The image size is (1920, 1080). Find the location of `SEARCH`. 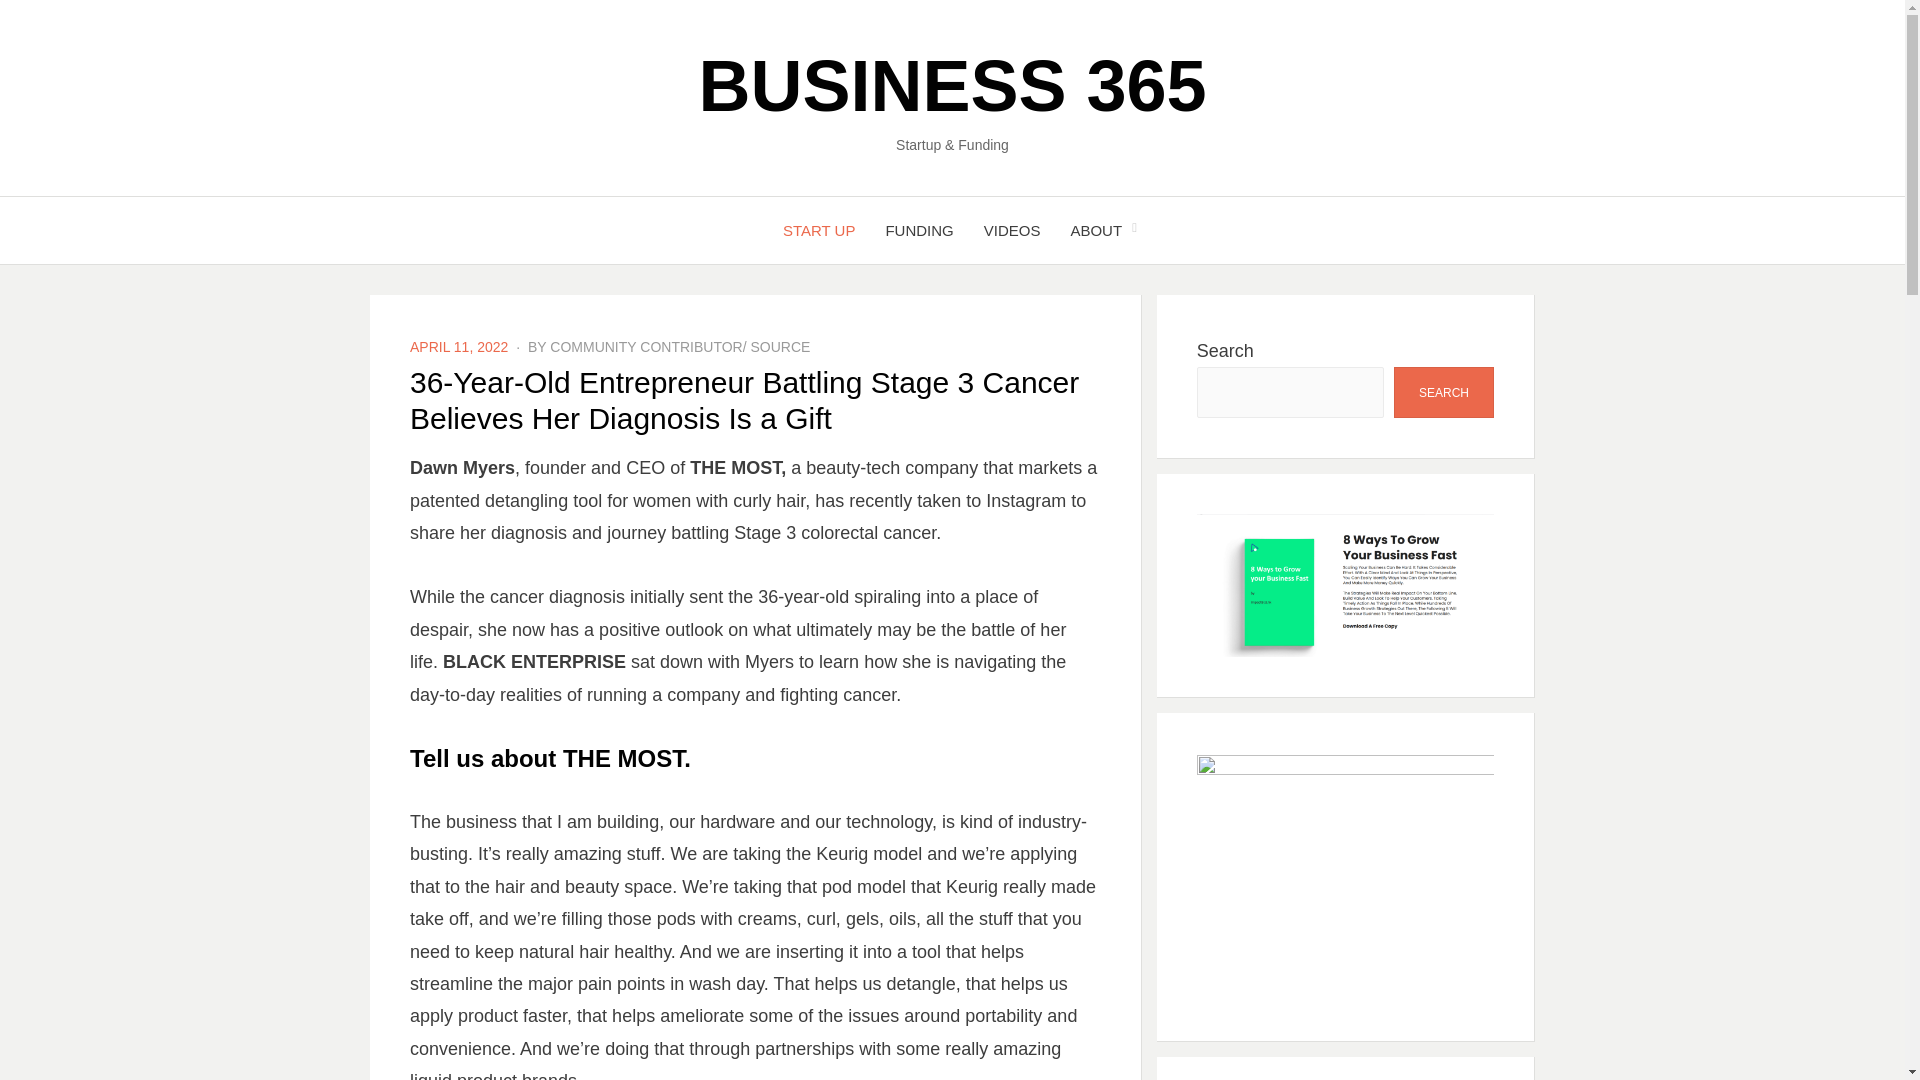

SEARCH is located at coordinates (1443, 392).